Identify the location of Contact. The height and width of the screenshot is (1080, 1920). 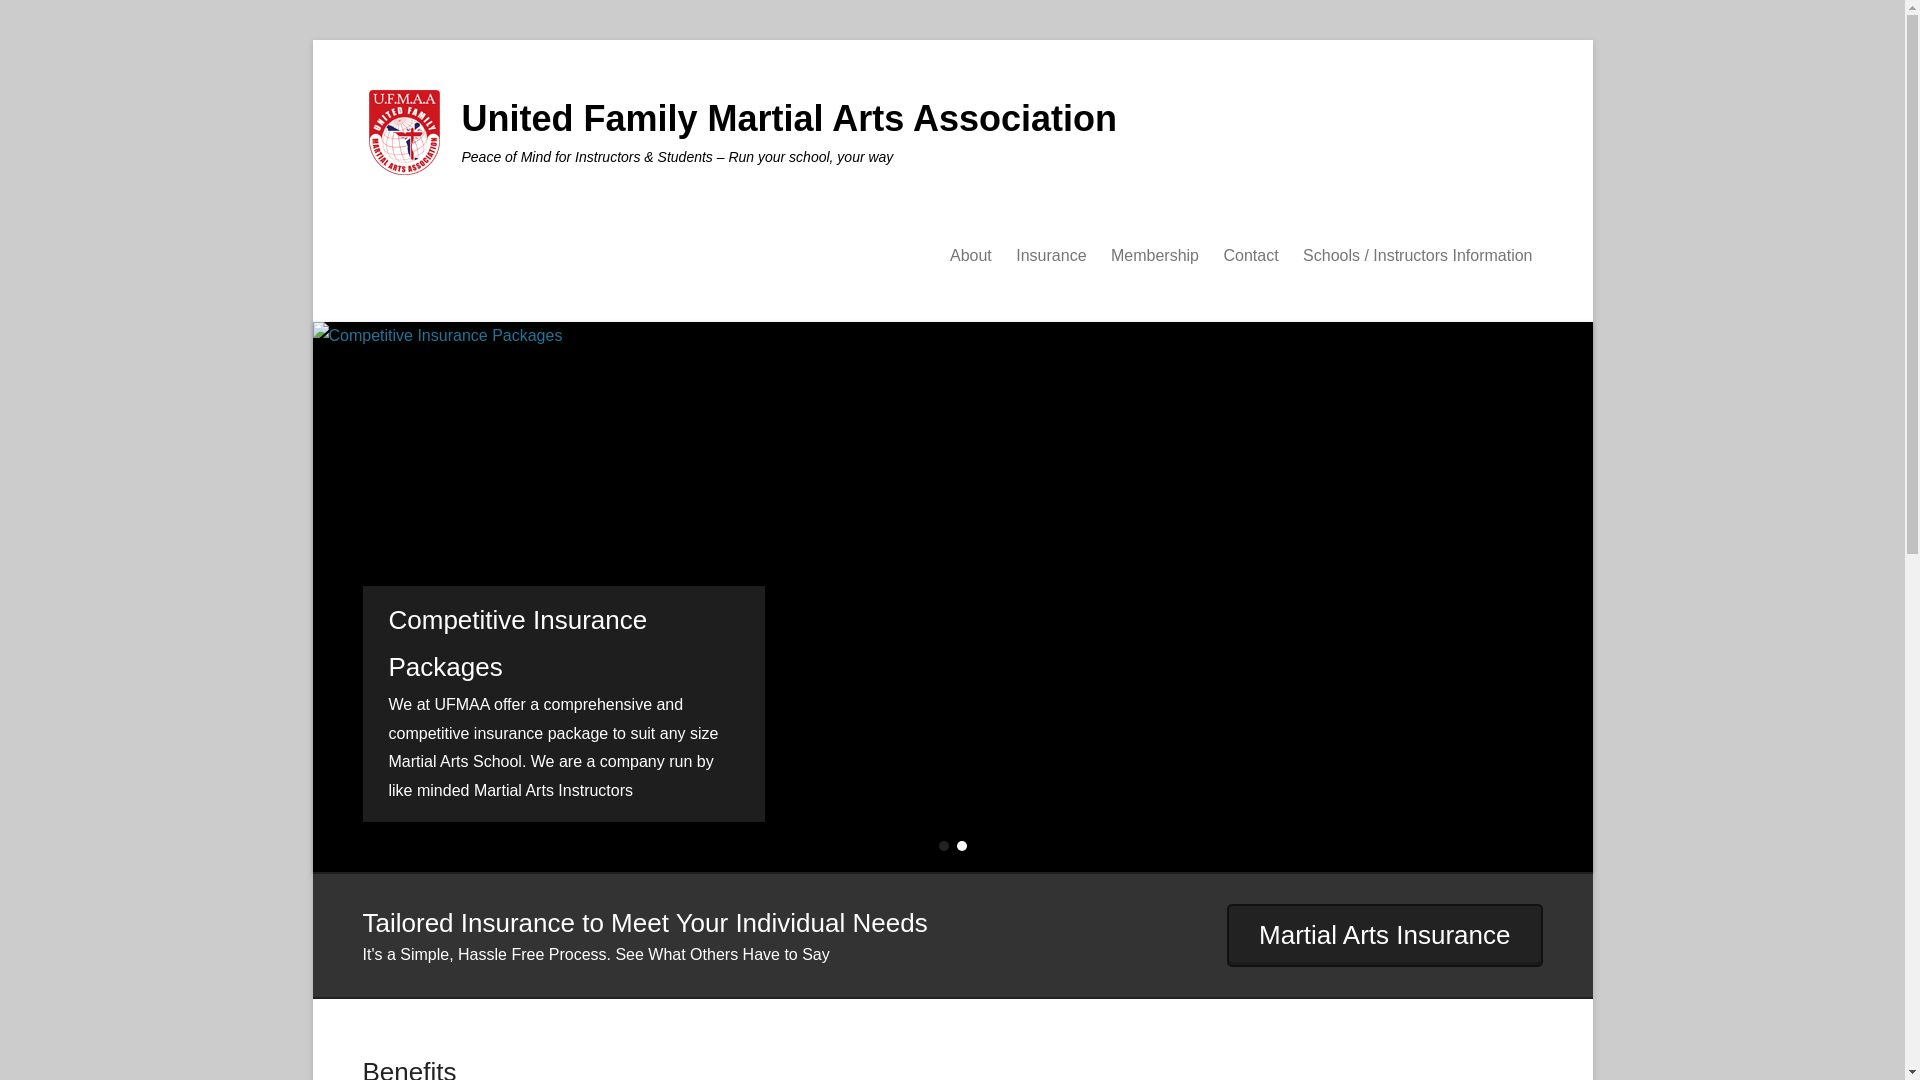
(1250, 256).